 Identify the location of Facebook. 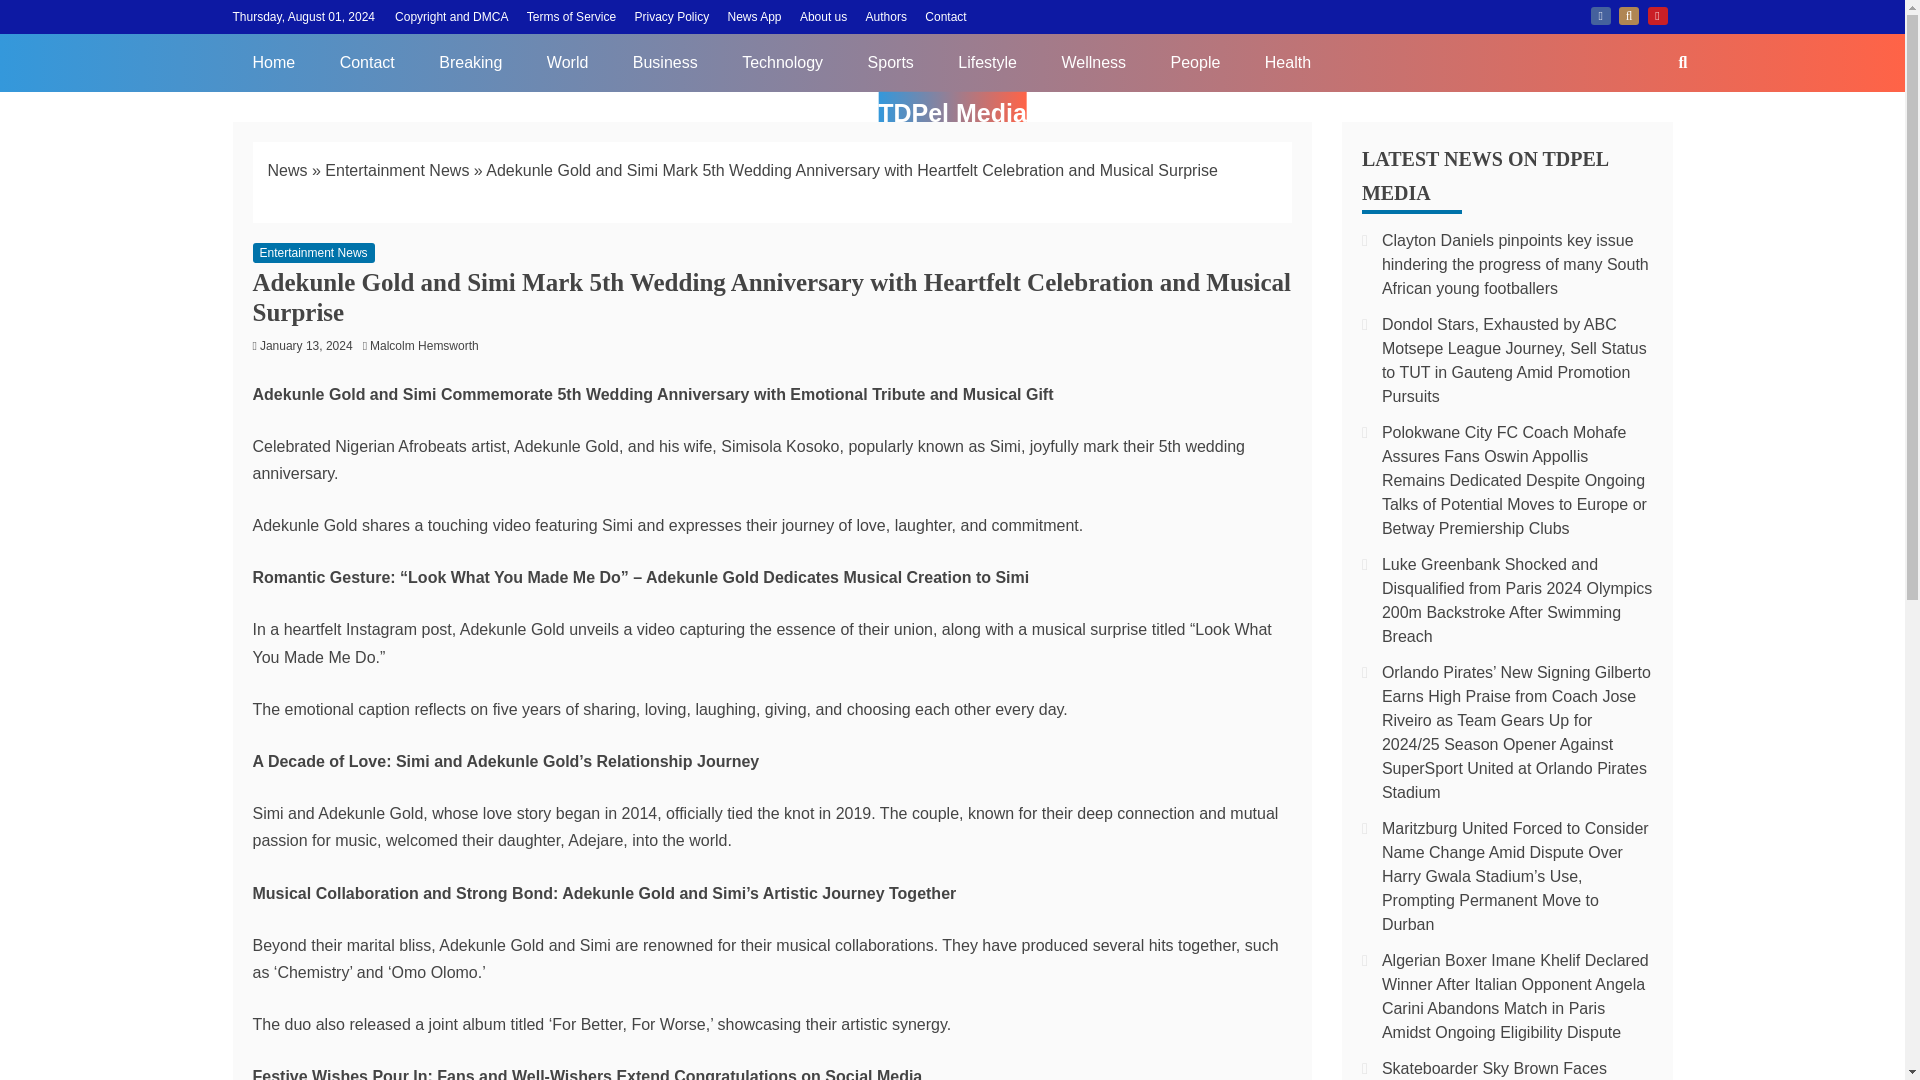
(1600, 15).